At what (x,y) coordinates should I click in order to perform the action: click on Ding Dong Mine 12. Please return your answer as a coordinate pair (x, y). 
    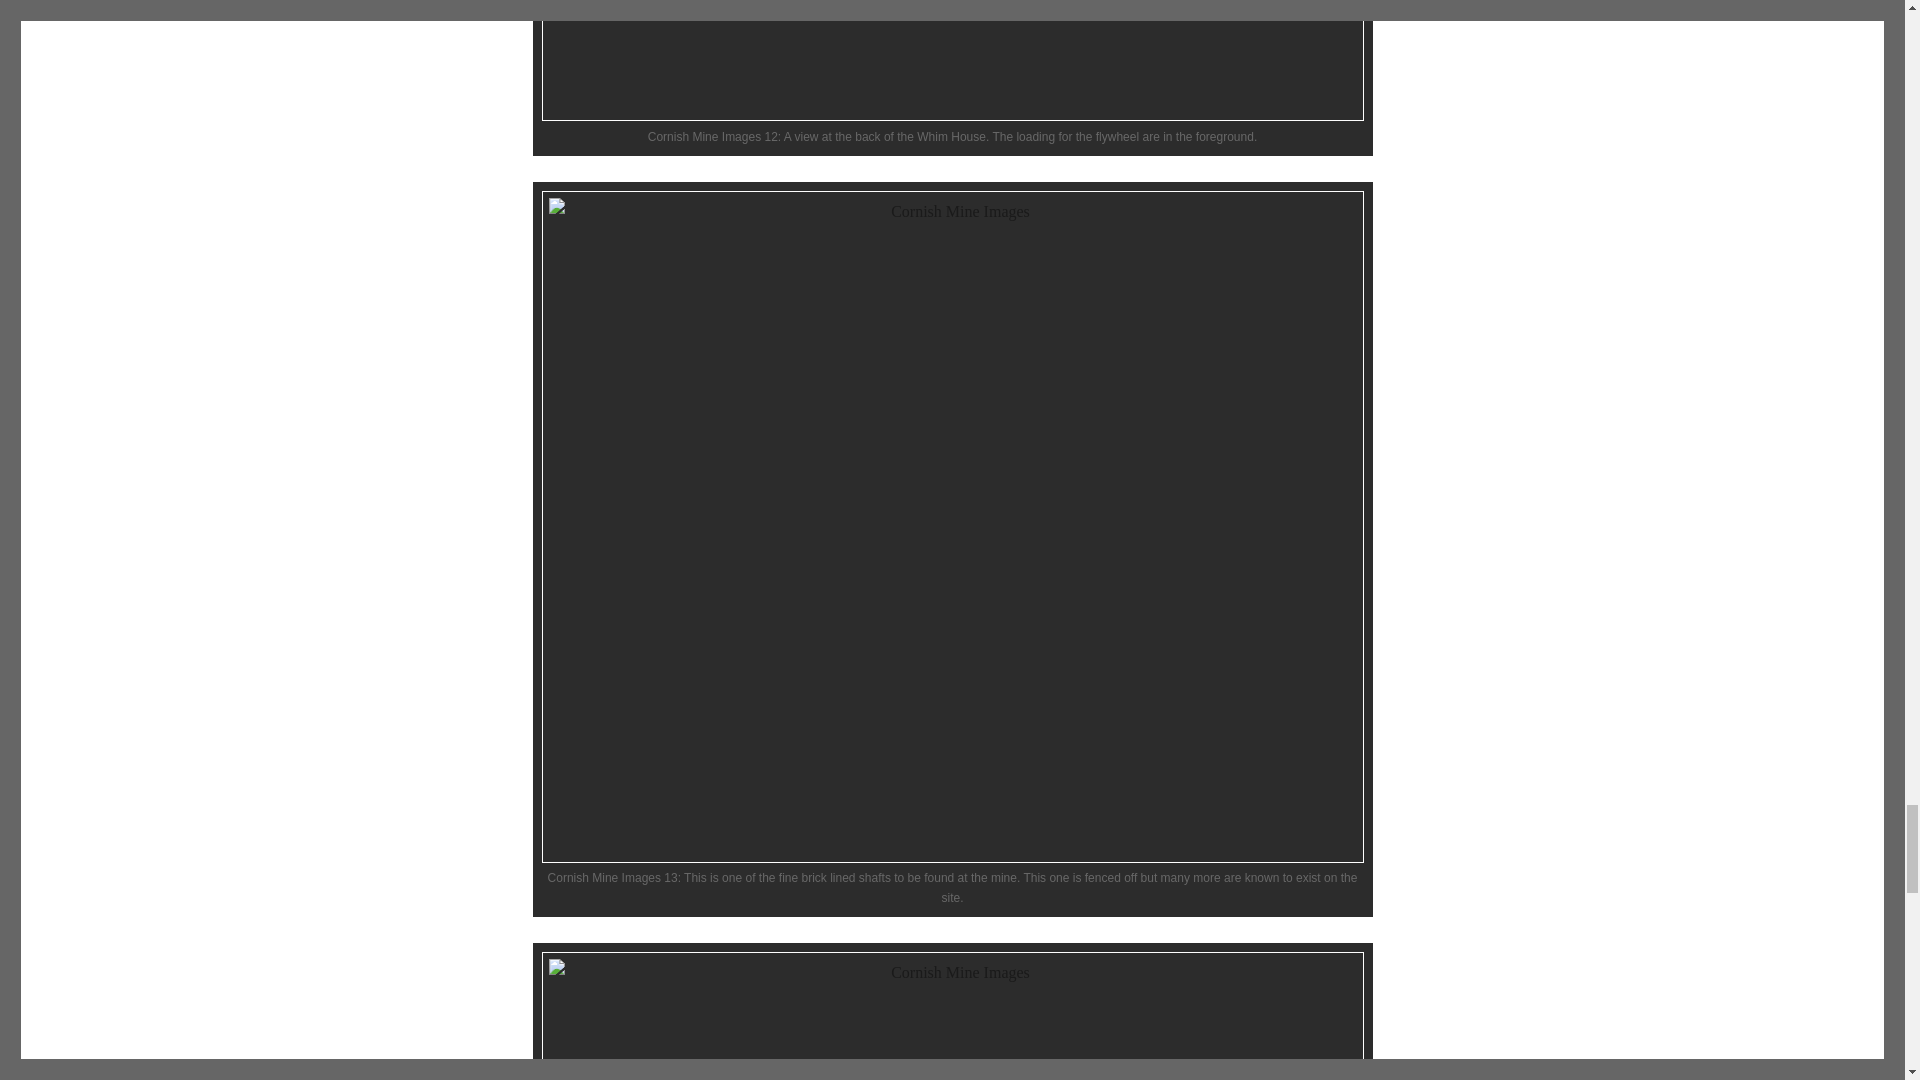
    Looking at the image, I should click on (952, 60).